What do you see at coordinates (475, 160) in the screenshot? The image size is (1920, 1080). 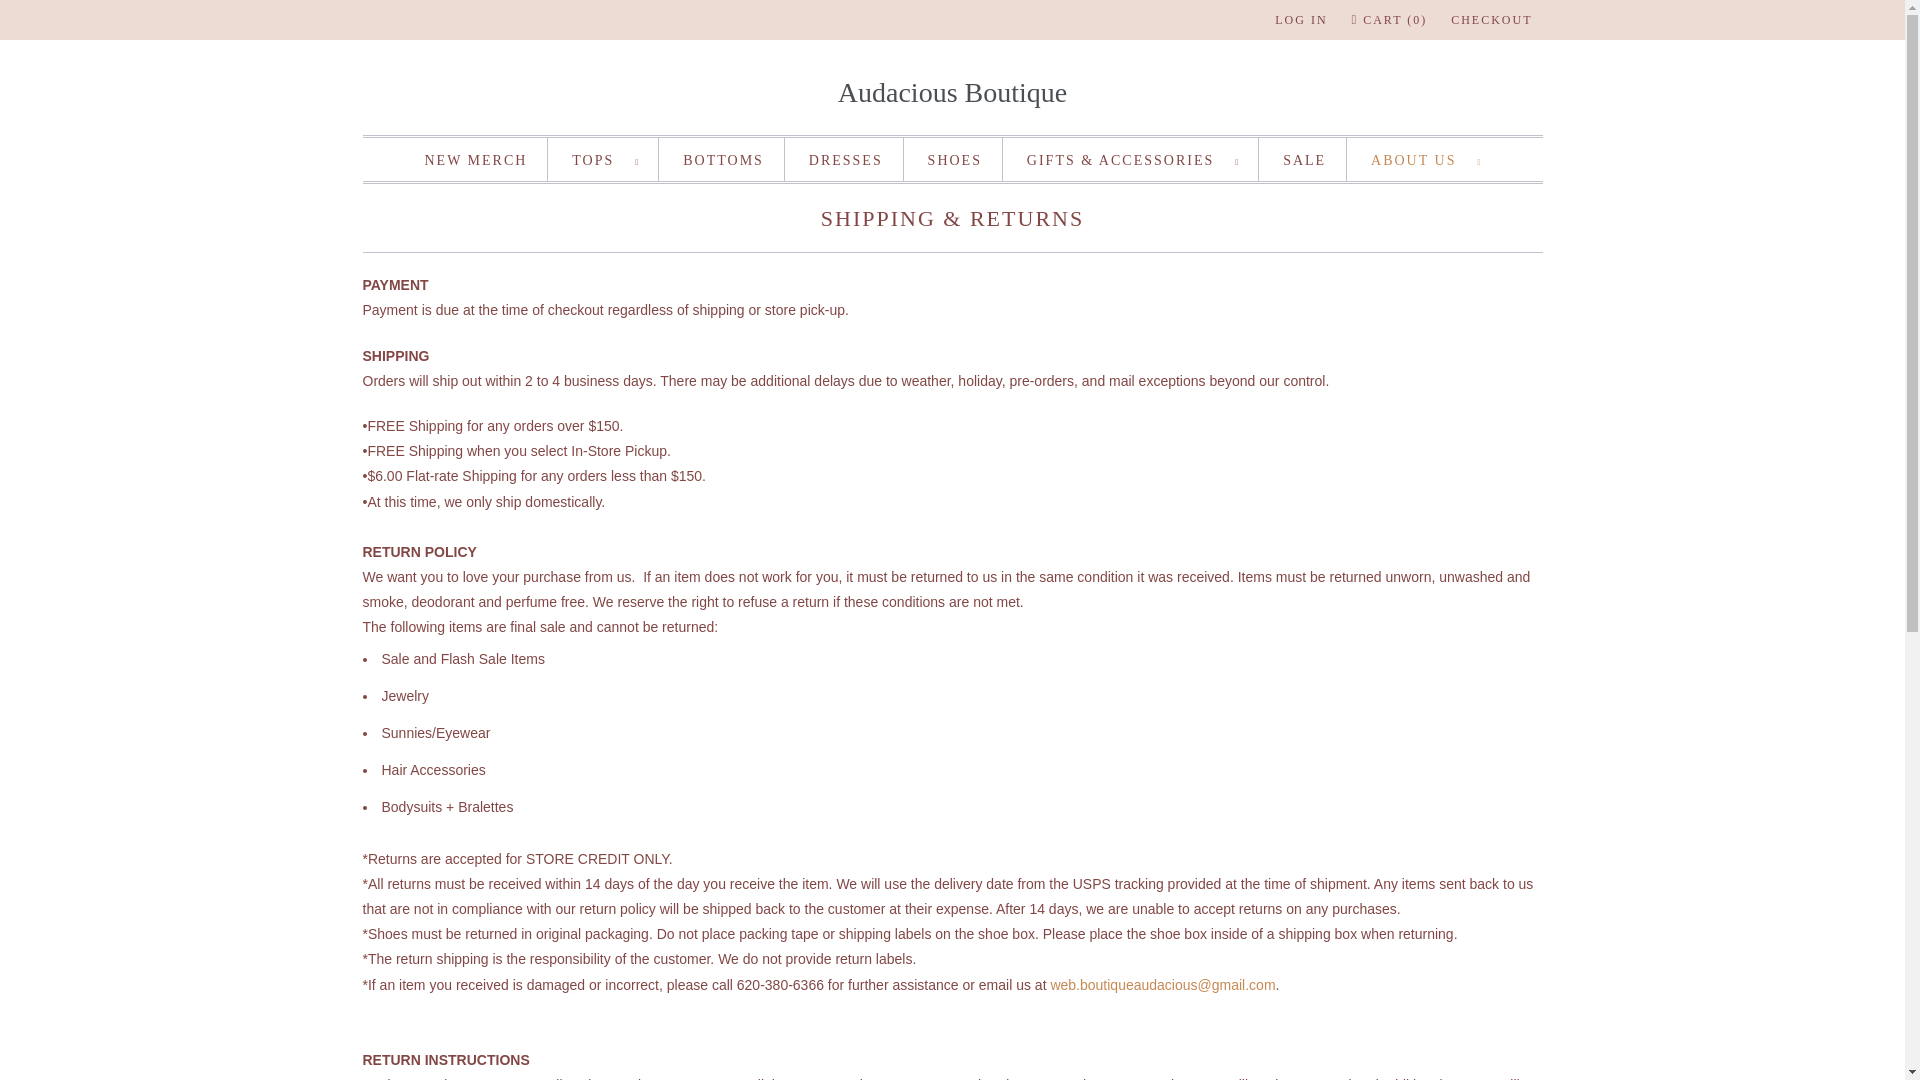 I see `NEW MERCH` at bounding box center [475, 160].